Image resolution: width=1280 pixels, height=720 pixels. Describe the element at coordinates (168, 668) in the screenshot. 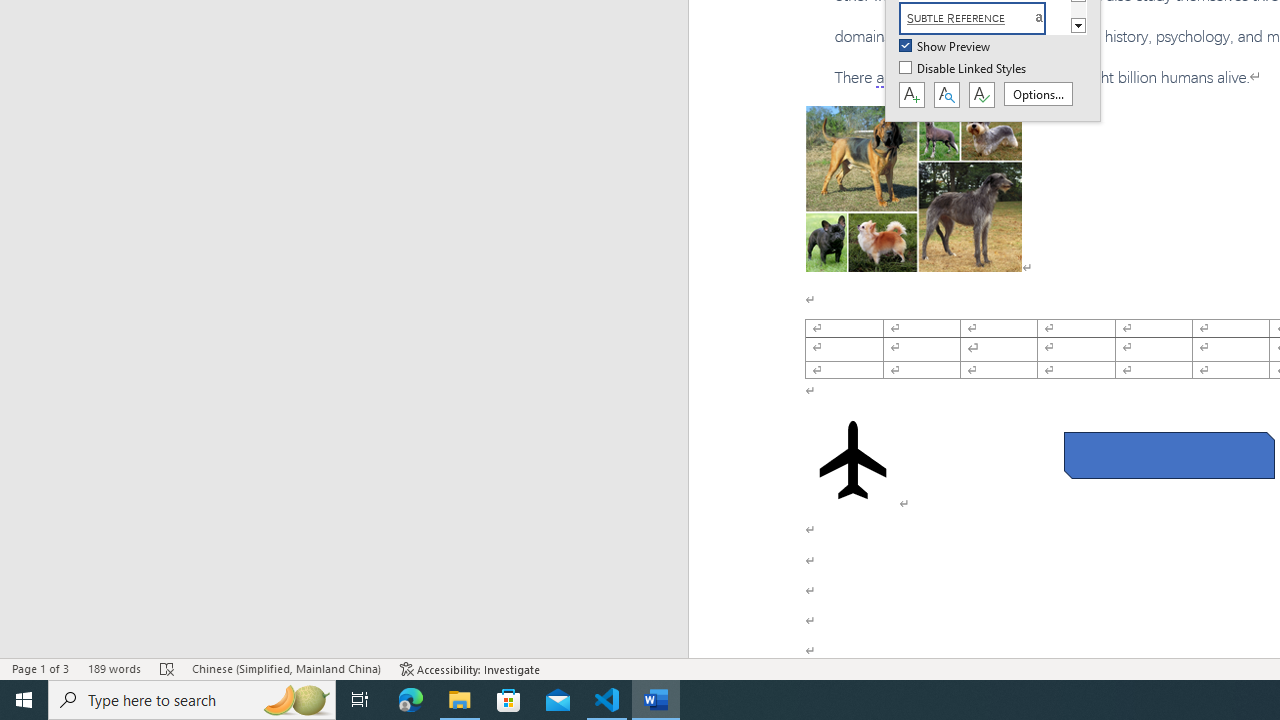

I see `Spelling and Grammar Check Errors` at that location.